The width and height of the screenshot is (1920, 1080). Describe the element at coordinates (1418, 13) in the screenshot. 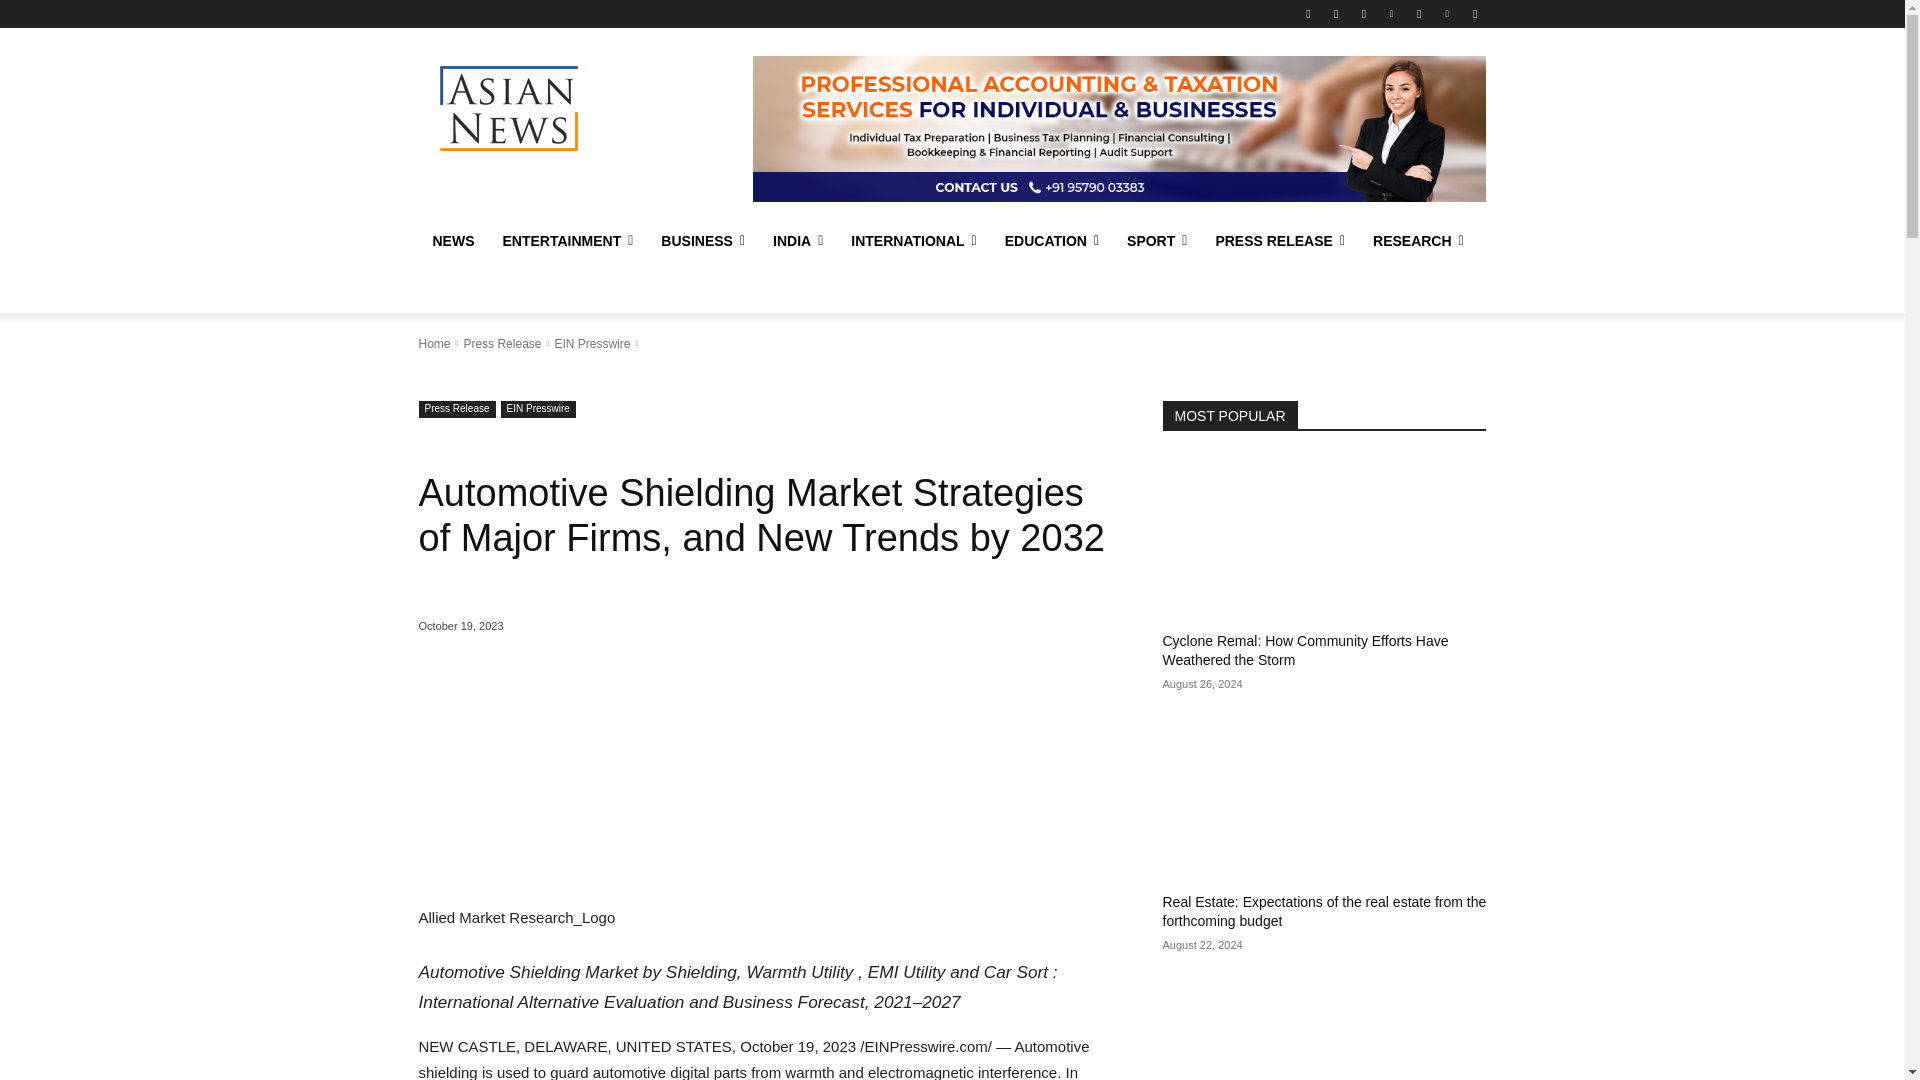

I see `Tumblr` at that location.